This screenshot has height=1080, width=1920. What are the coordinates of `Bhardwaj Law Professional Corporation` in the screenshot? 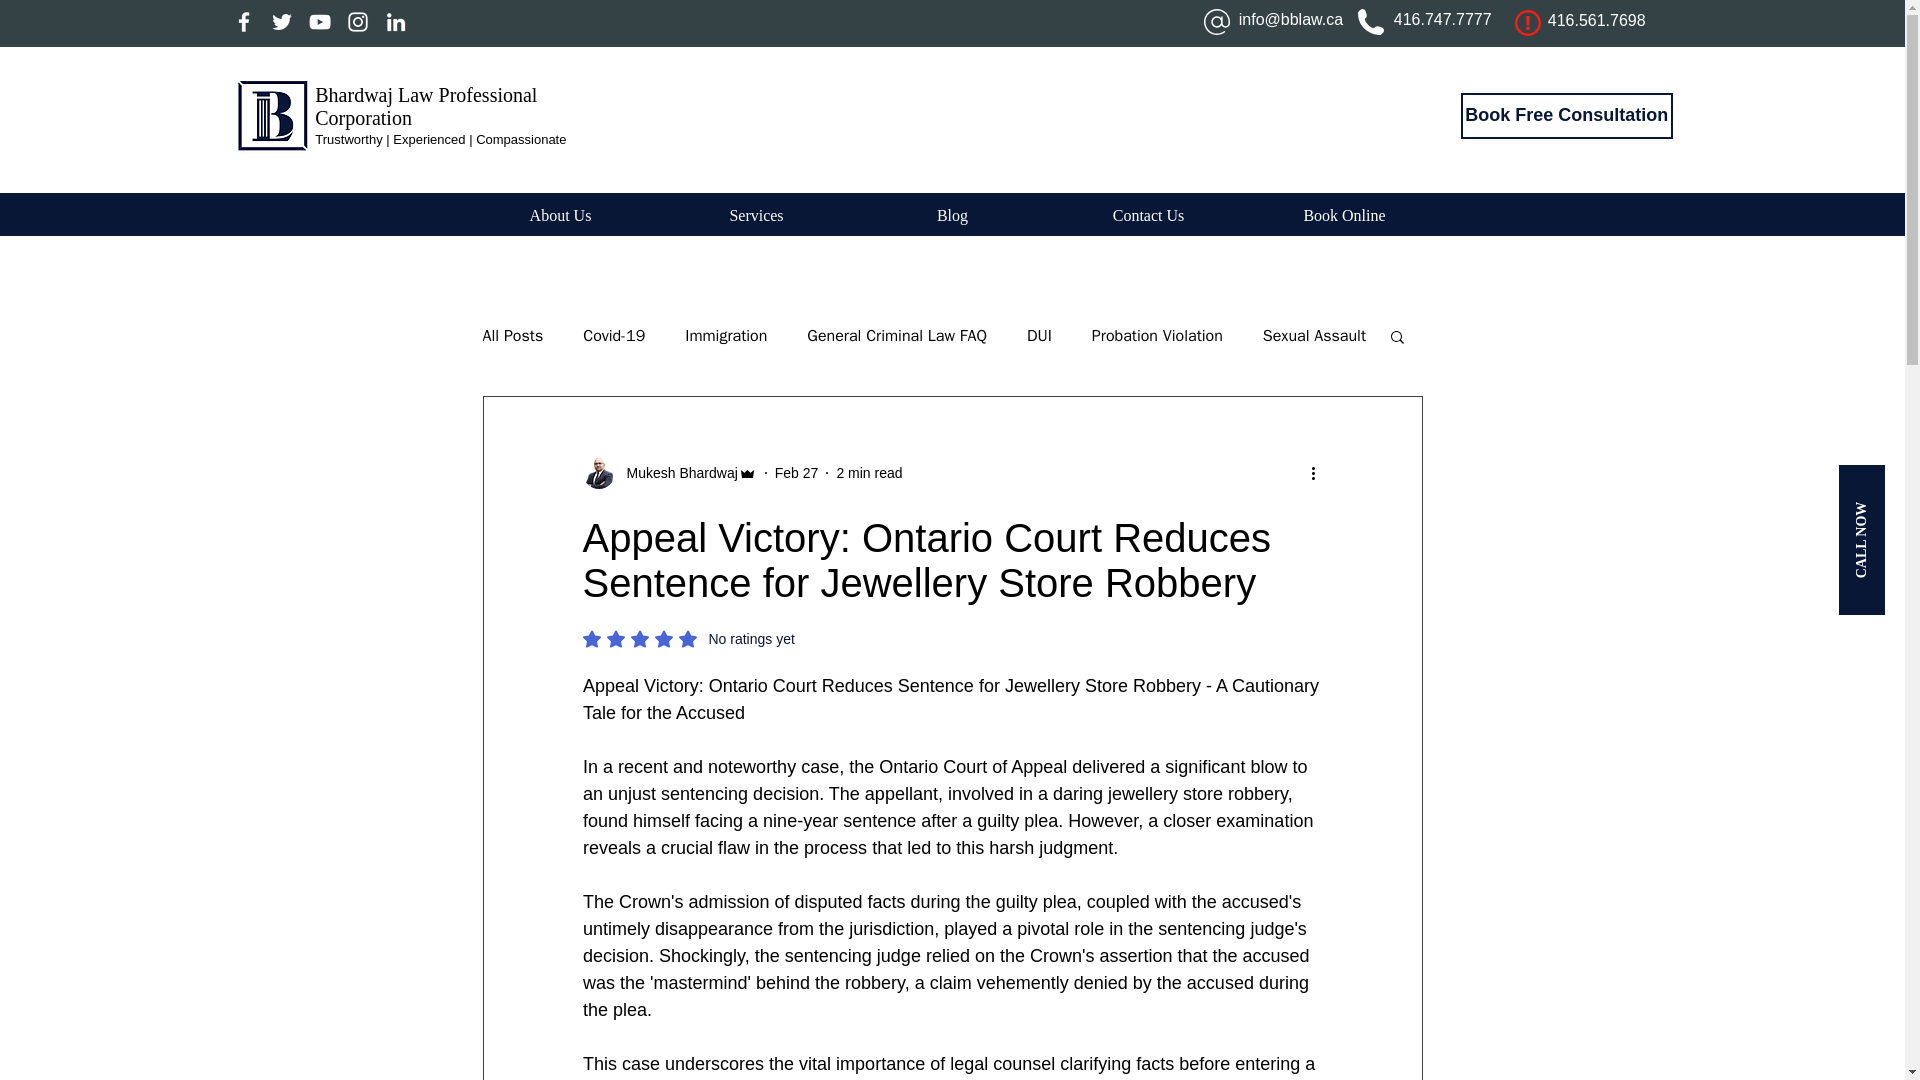 It's located at (426, 106).